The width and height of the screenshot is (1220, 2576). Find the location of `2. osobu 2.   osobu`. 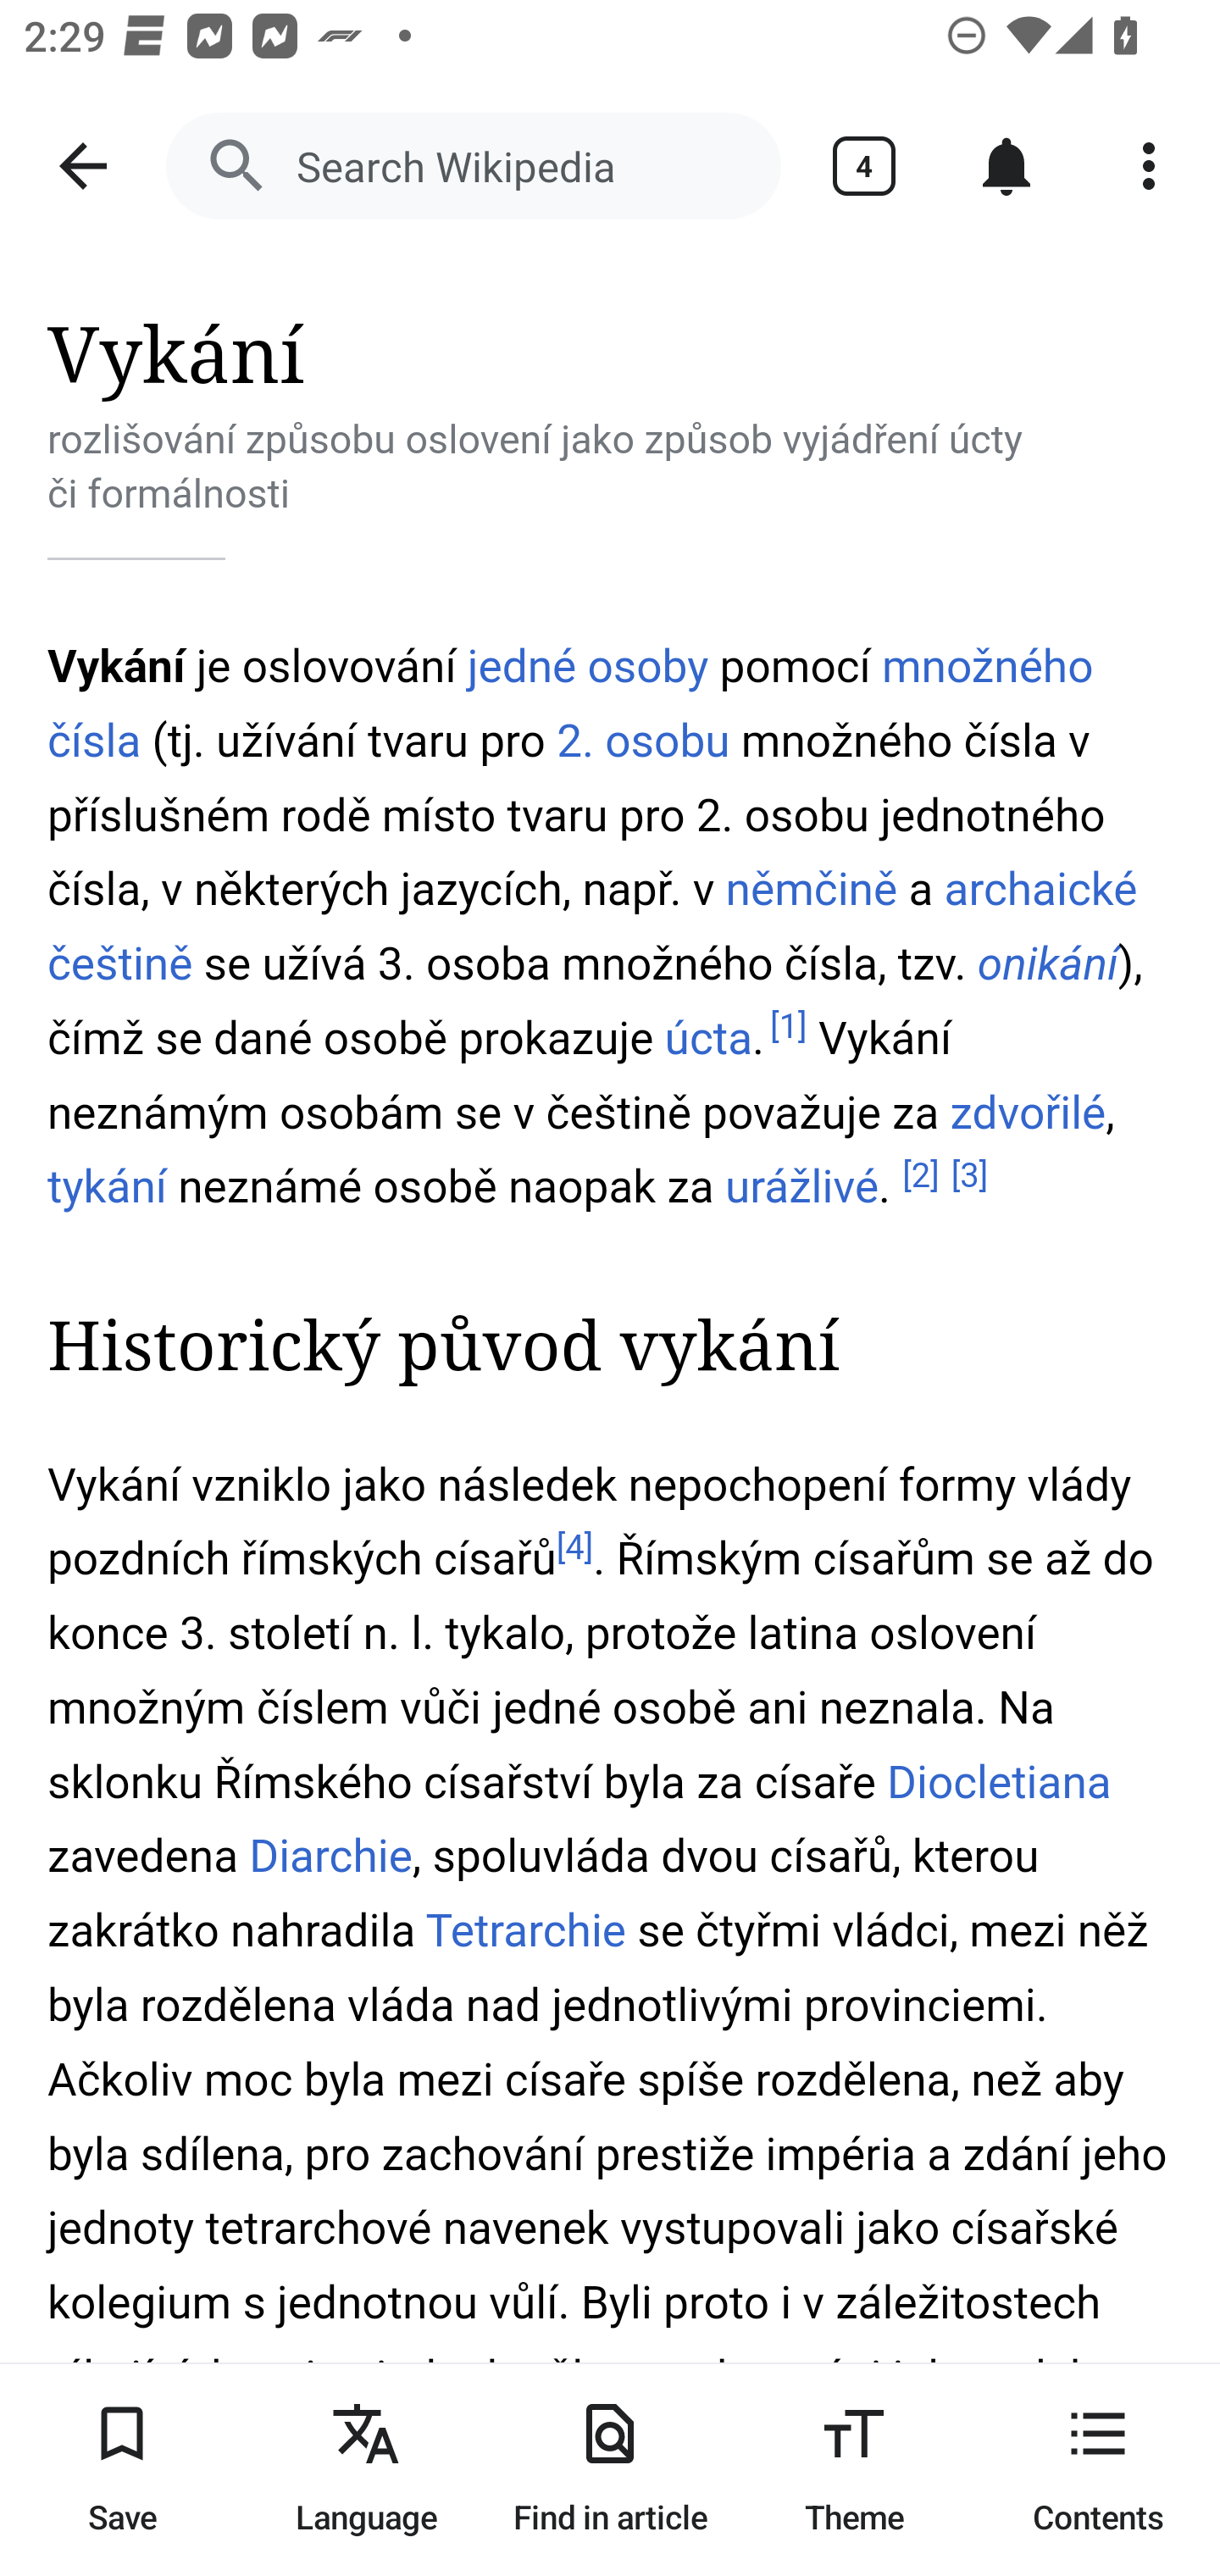

2. osobu 2.   osobu is located at coordinates (642, 739).